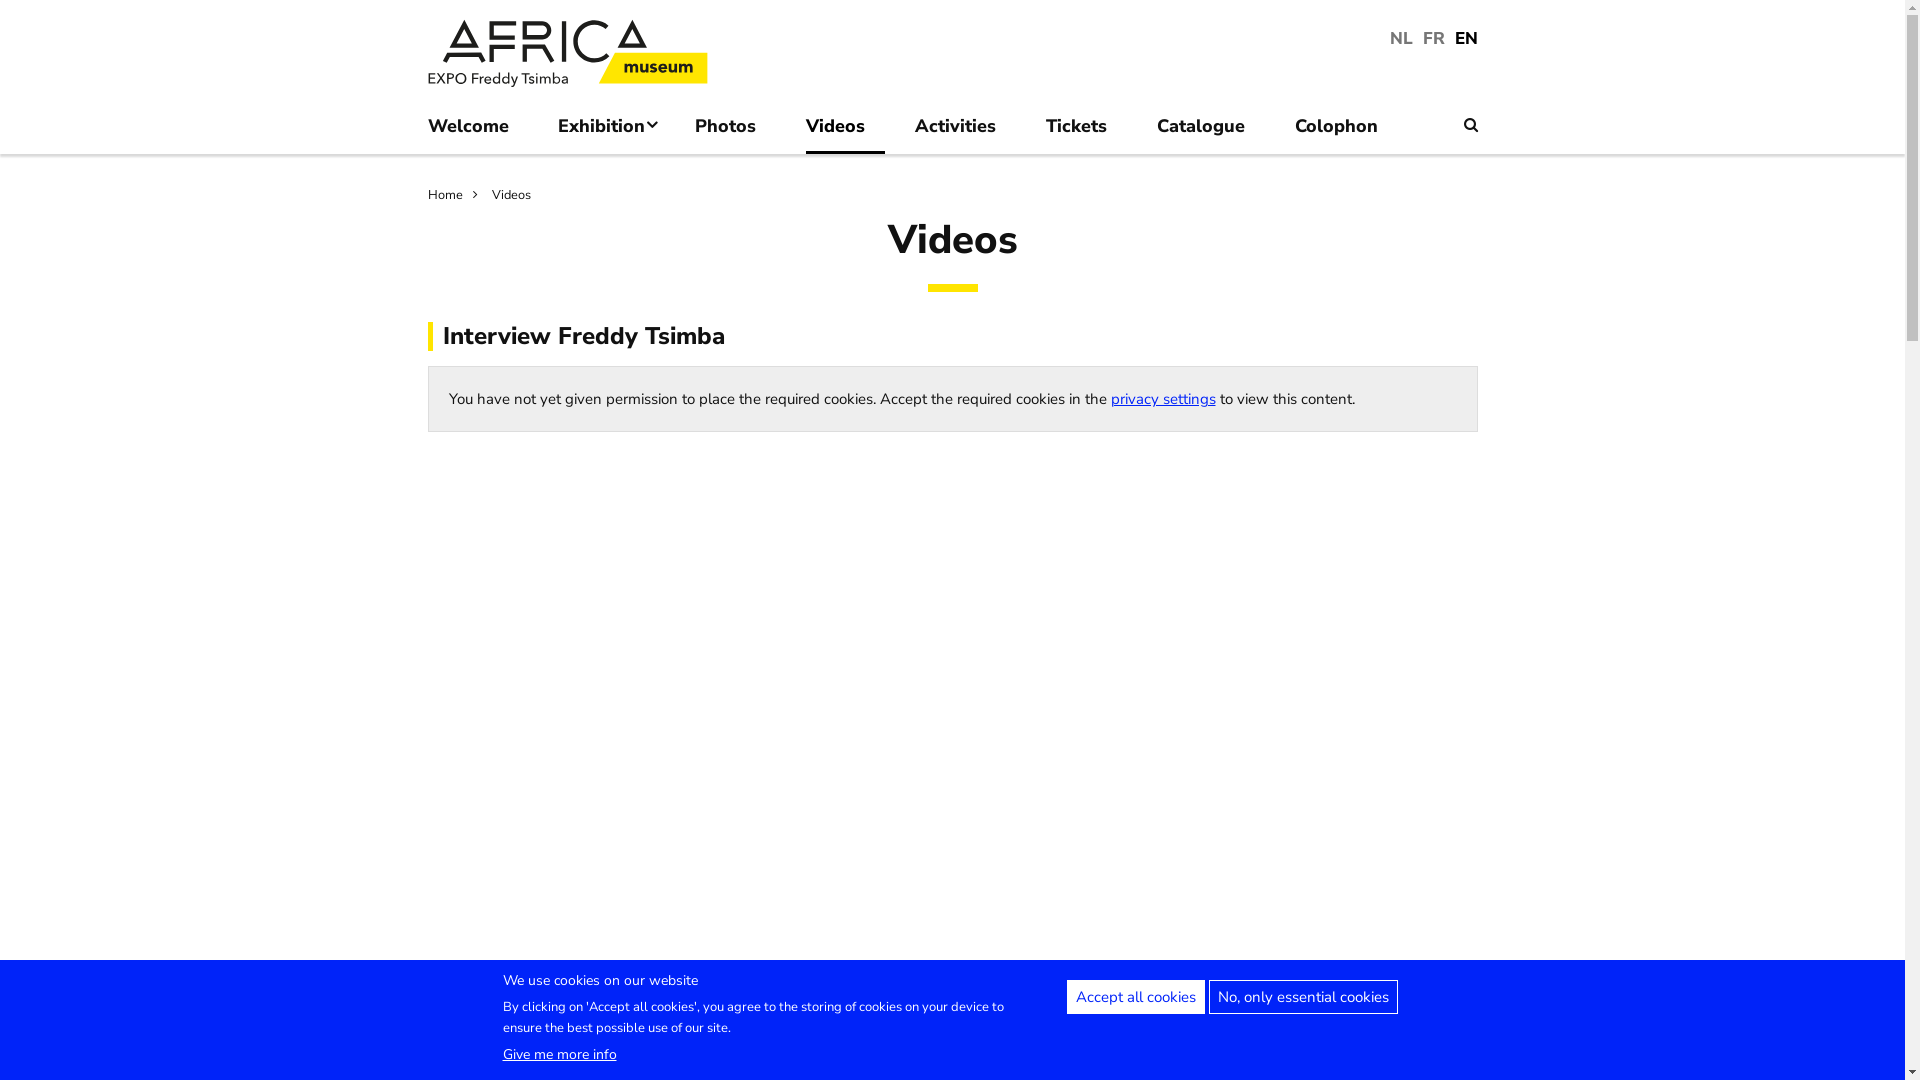 Image resolution: width=1920 pixels, height=1080 pixels. I want to click on Videos, so click(511, 195).